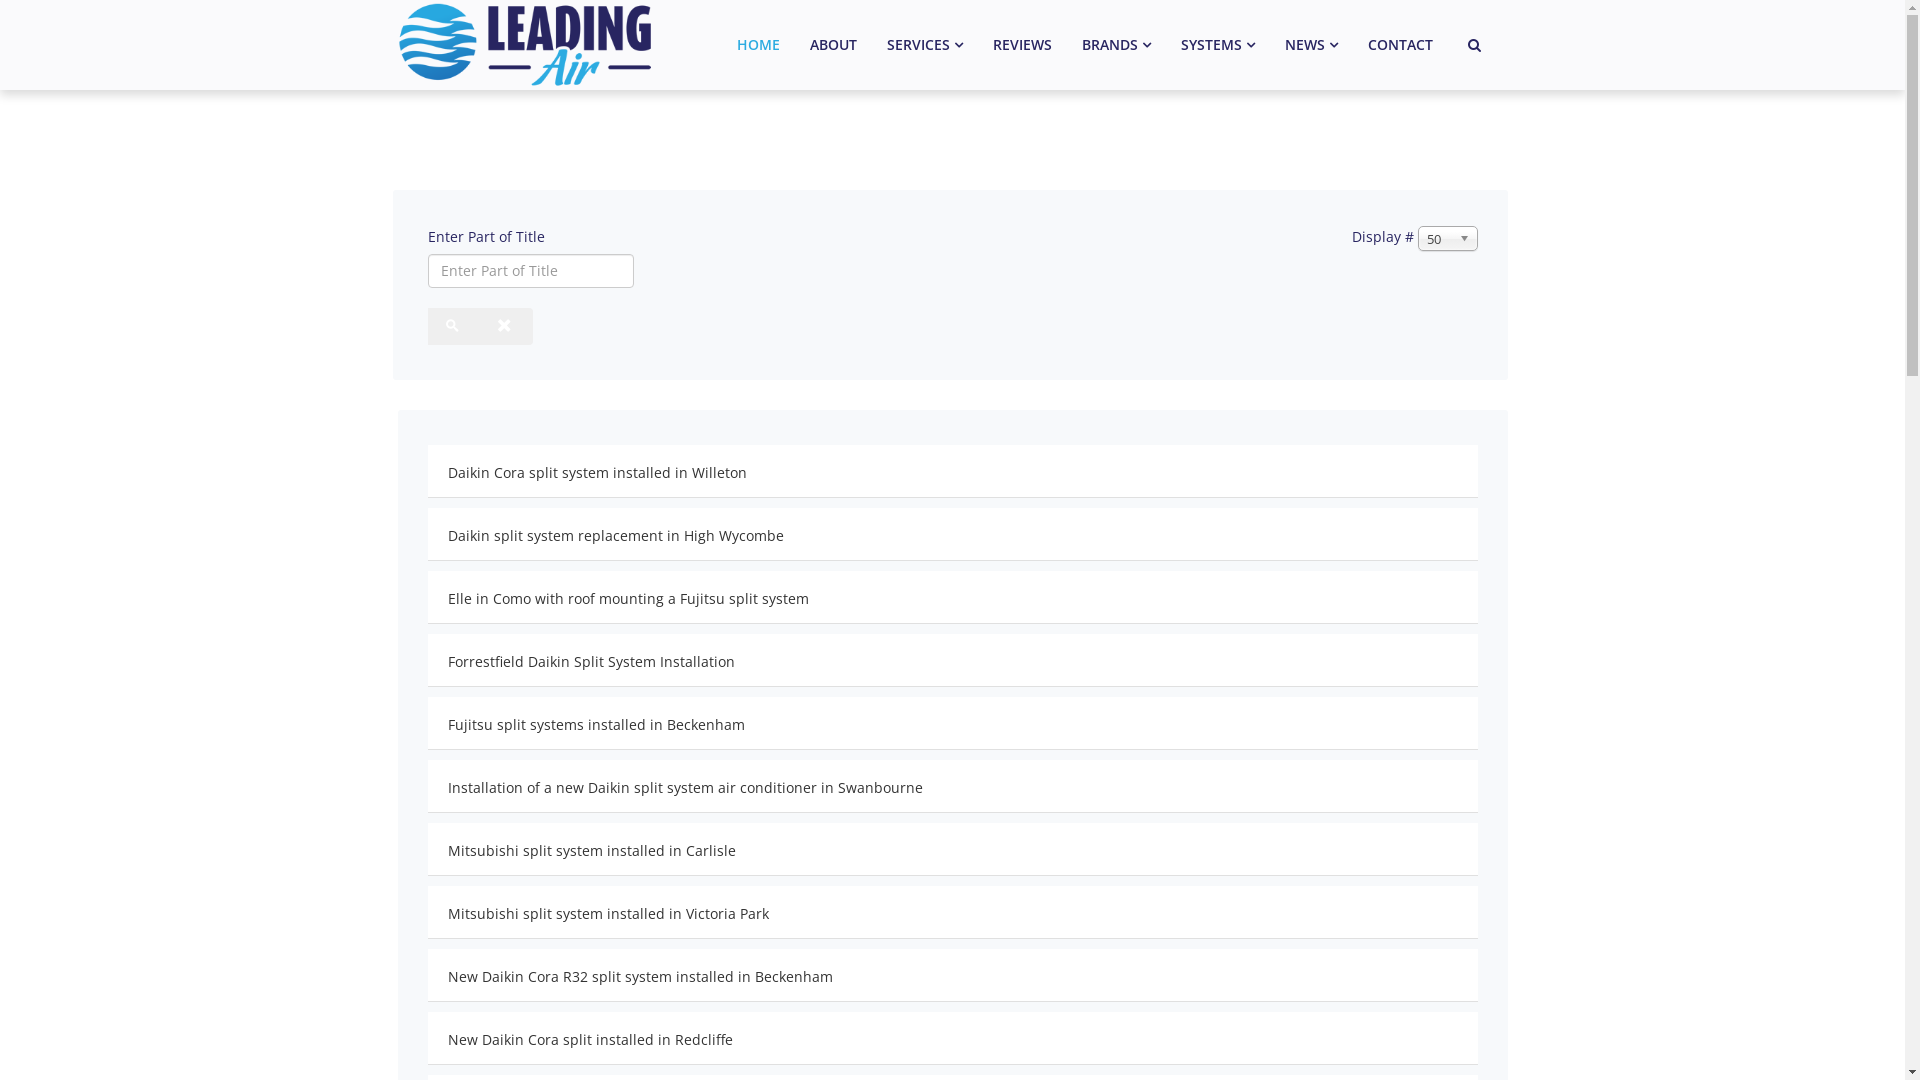  Describe the element at coordinates (925, 45) in the screenshot. I see `SERVICES` at that location.